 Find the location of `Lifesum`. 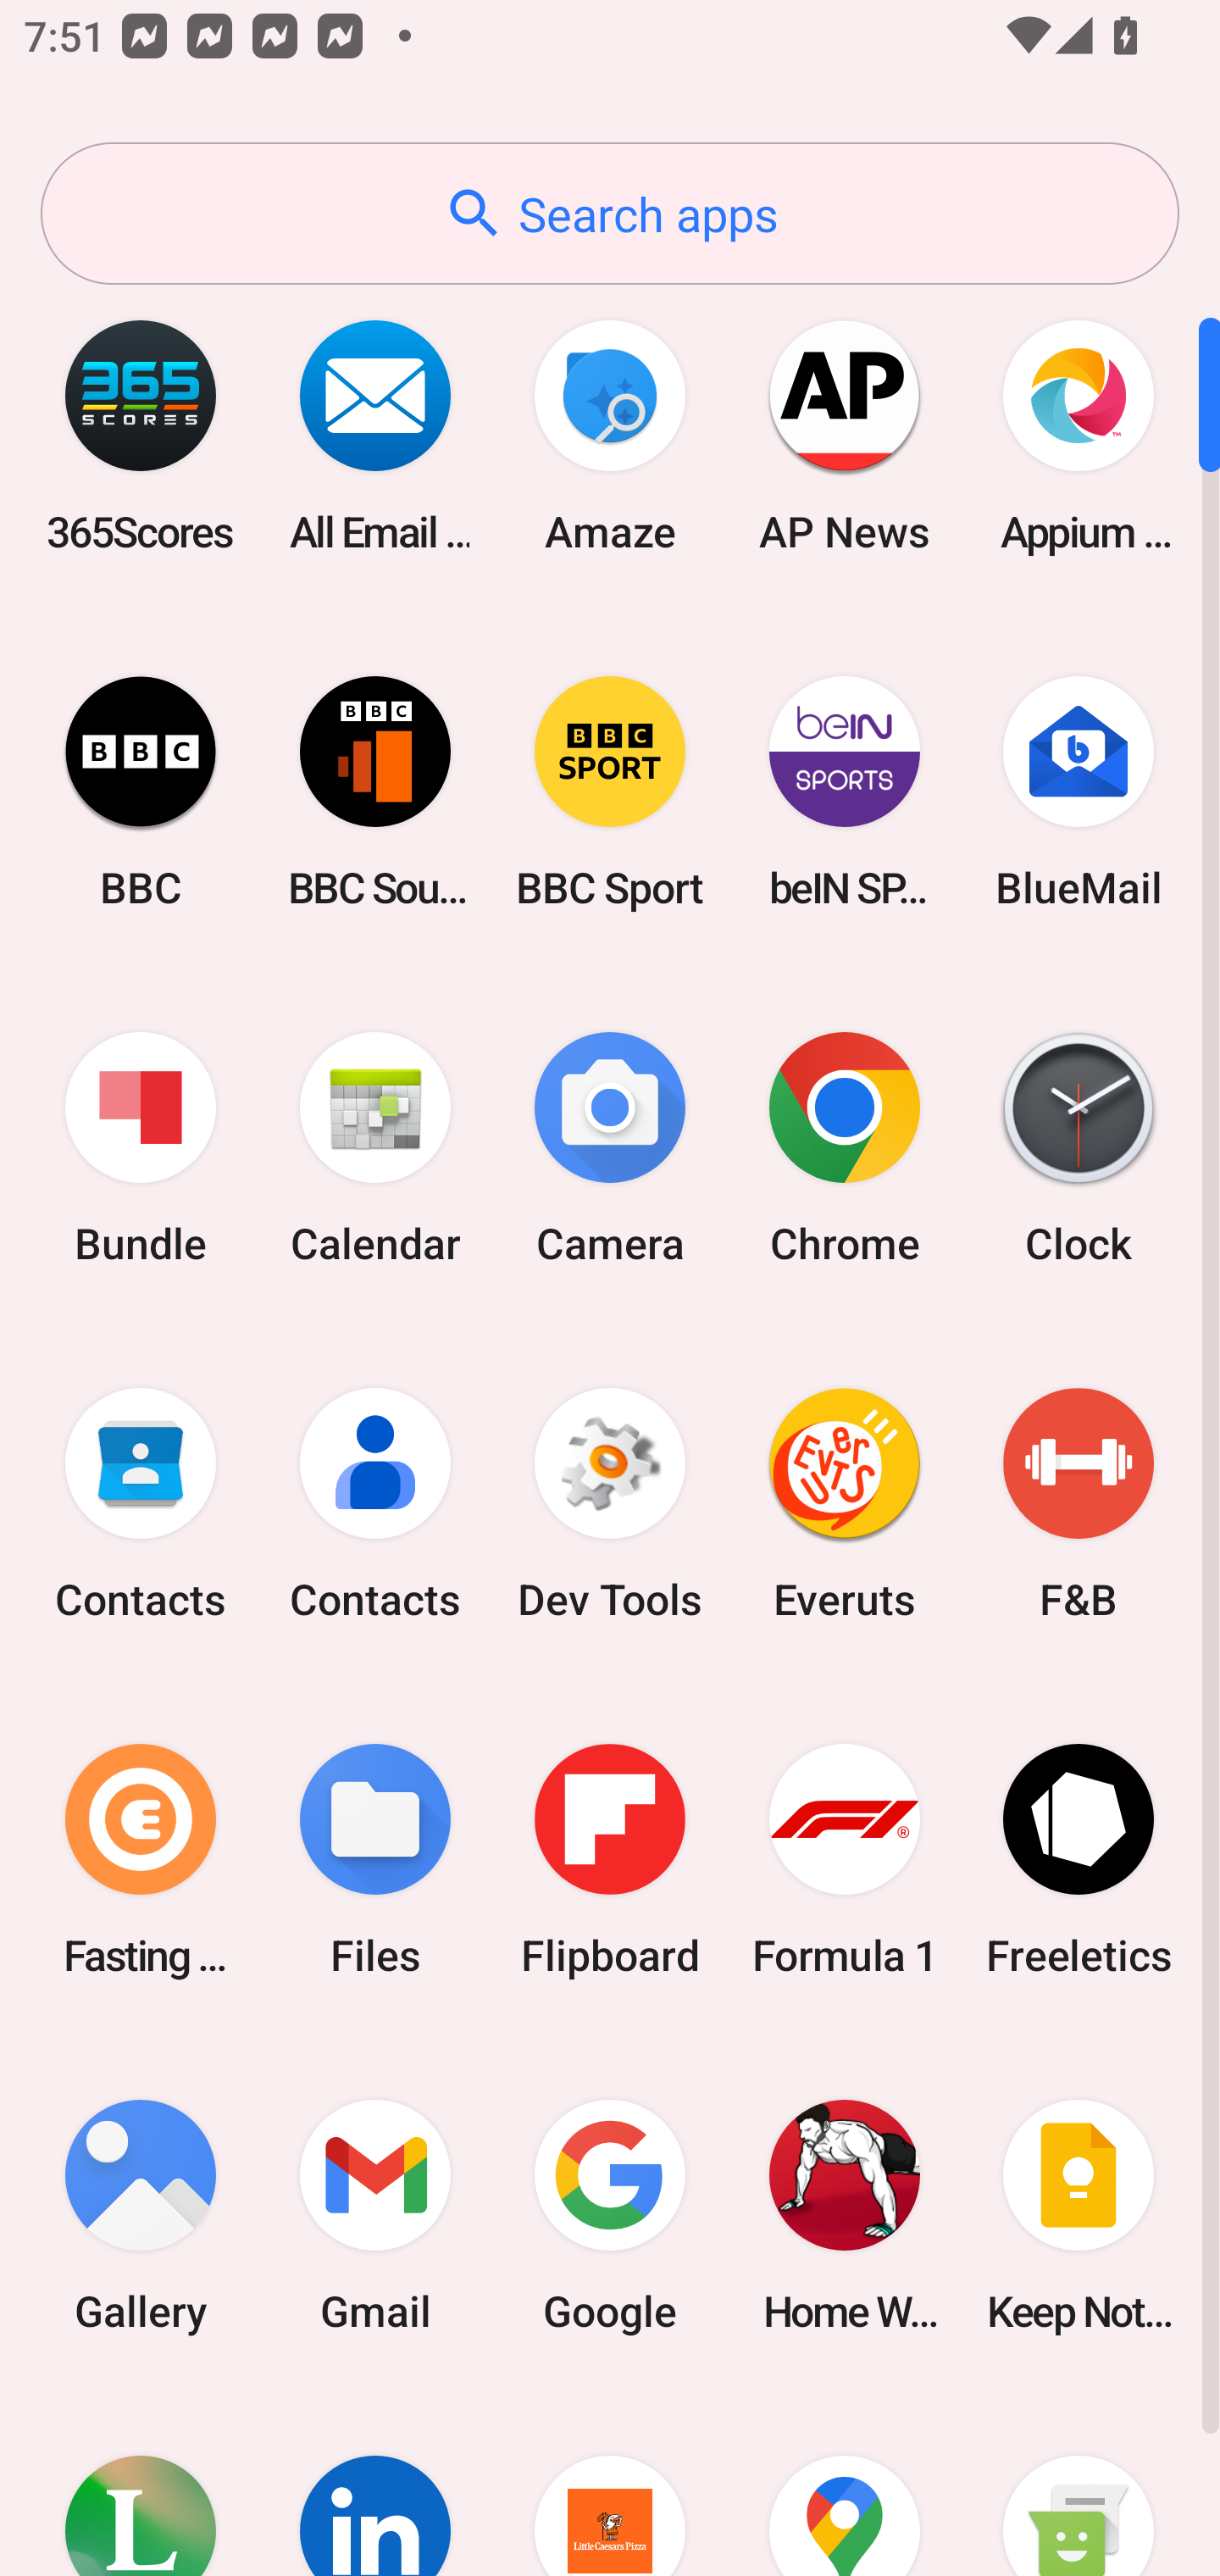

Lifesum is located at coordinates (141, 2484).